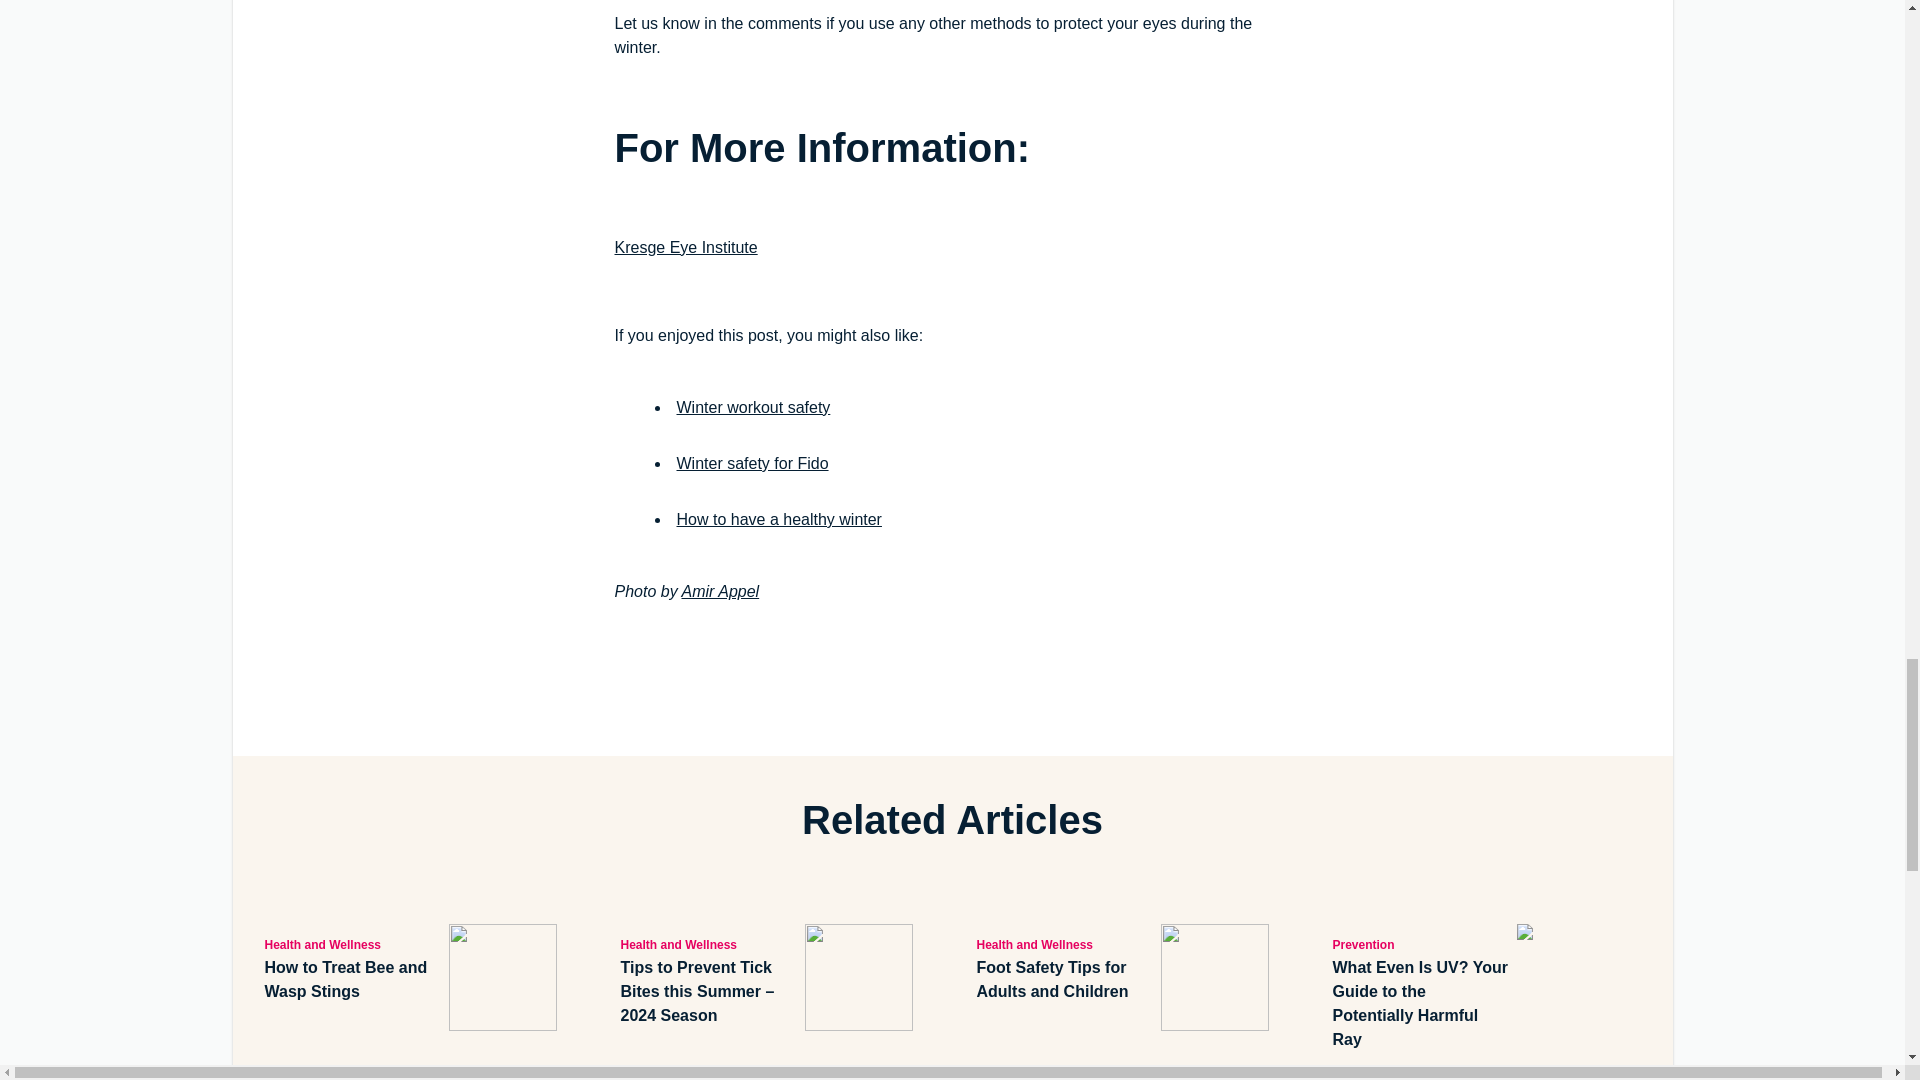 Image resolution: width=1920 pixels, height=1080 pixels. I want to click on Winter workout safety, so click(752, 406).